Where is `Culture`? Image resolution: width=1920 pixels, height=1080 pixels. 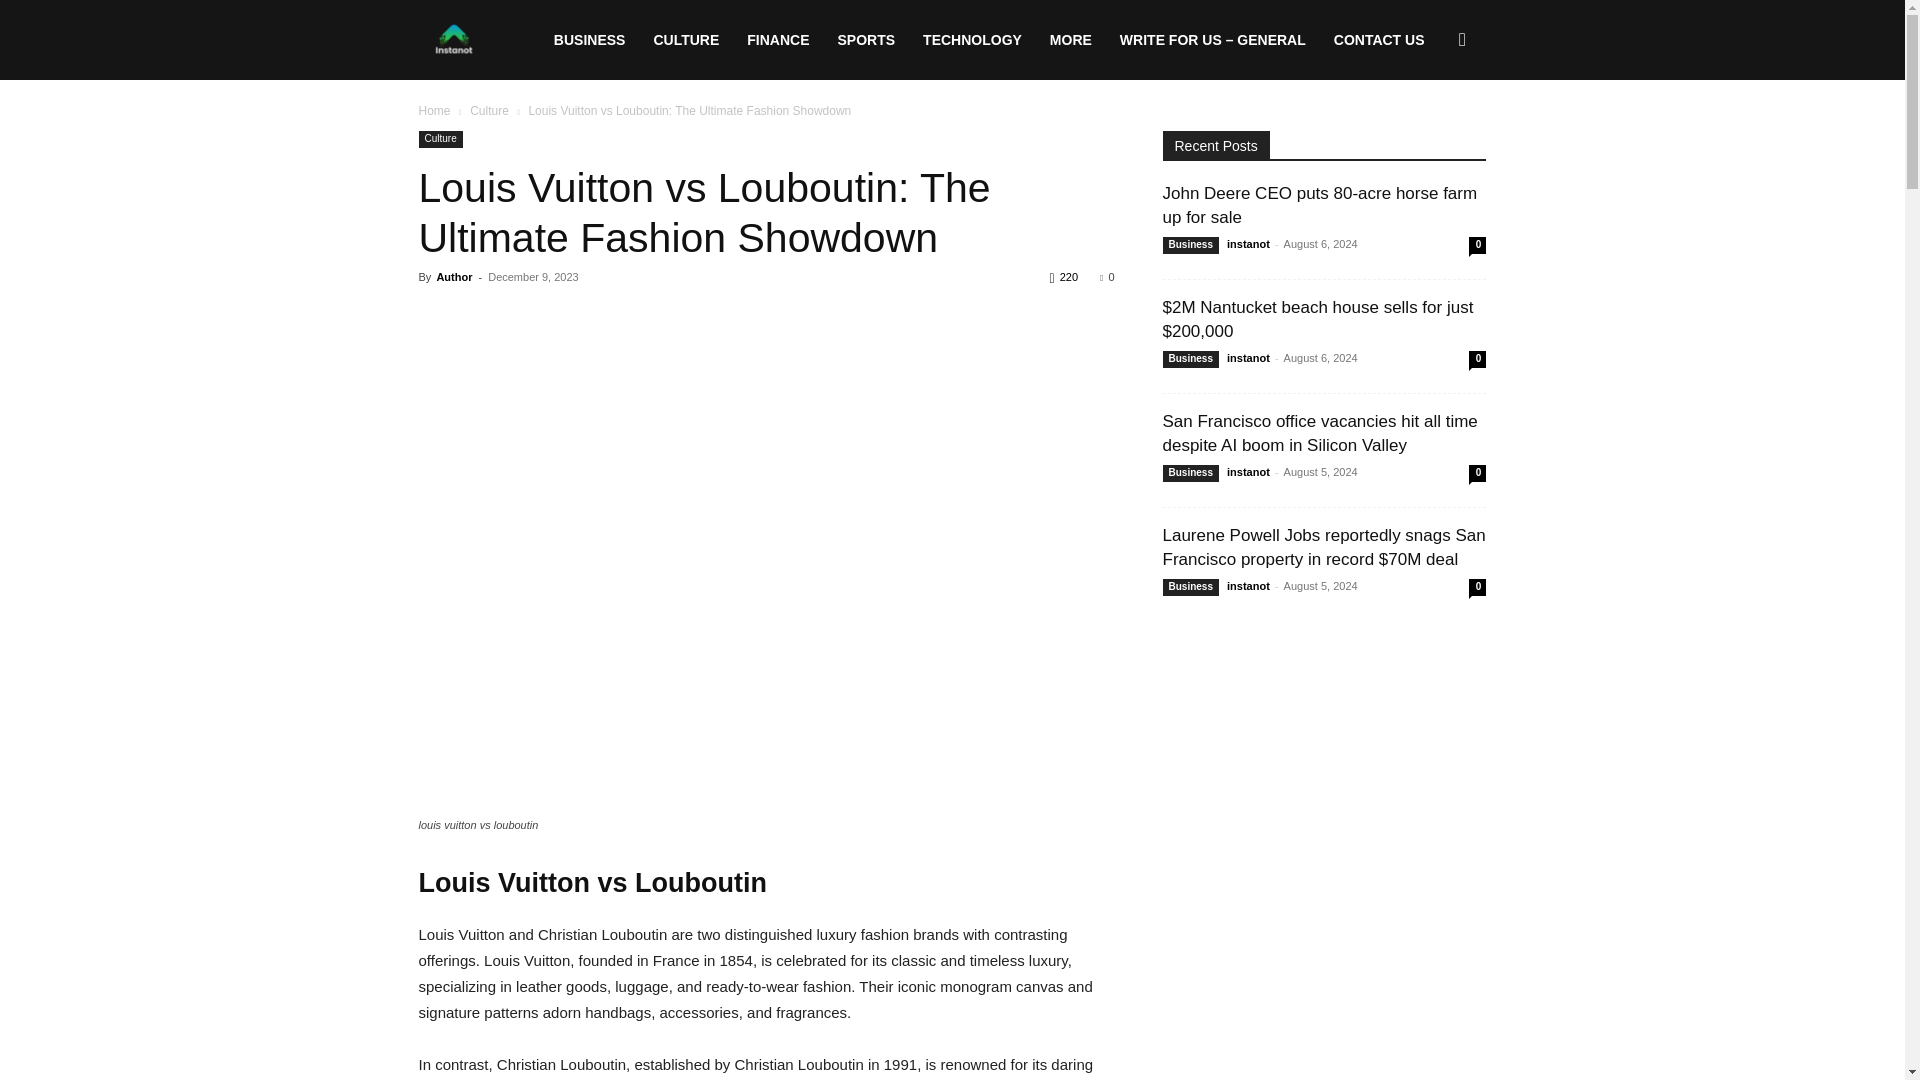 Culture is located at coordinates (440, 138).